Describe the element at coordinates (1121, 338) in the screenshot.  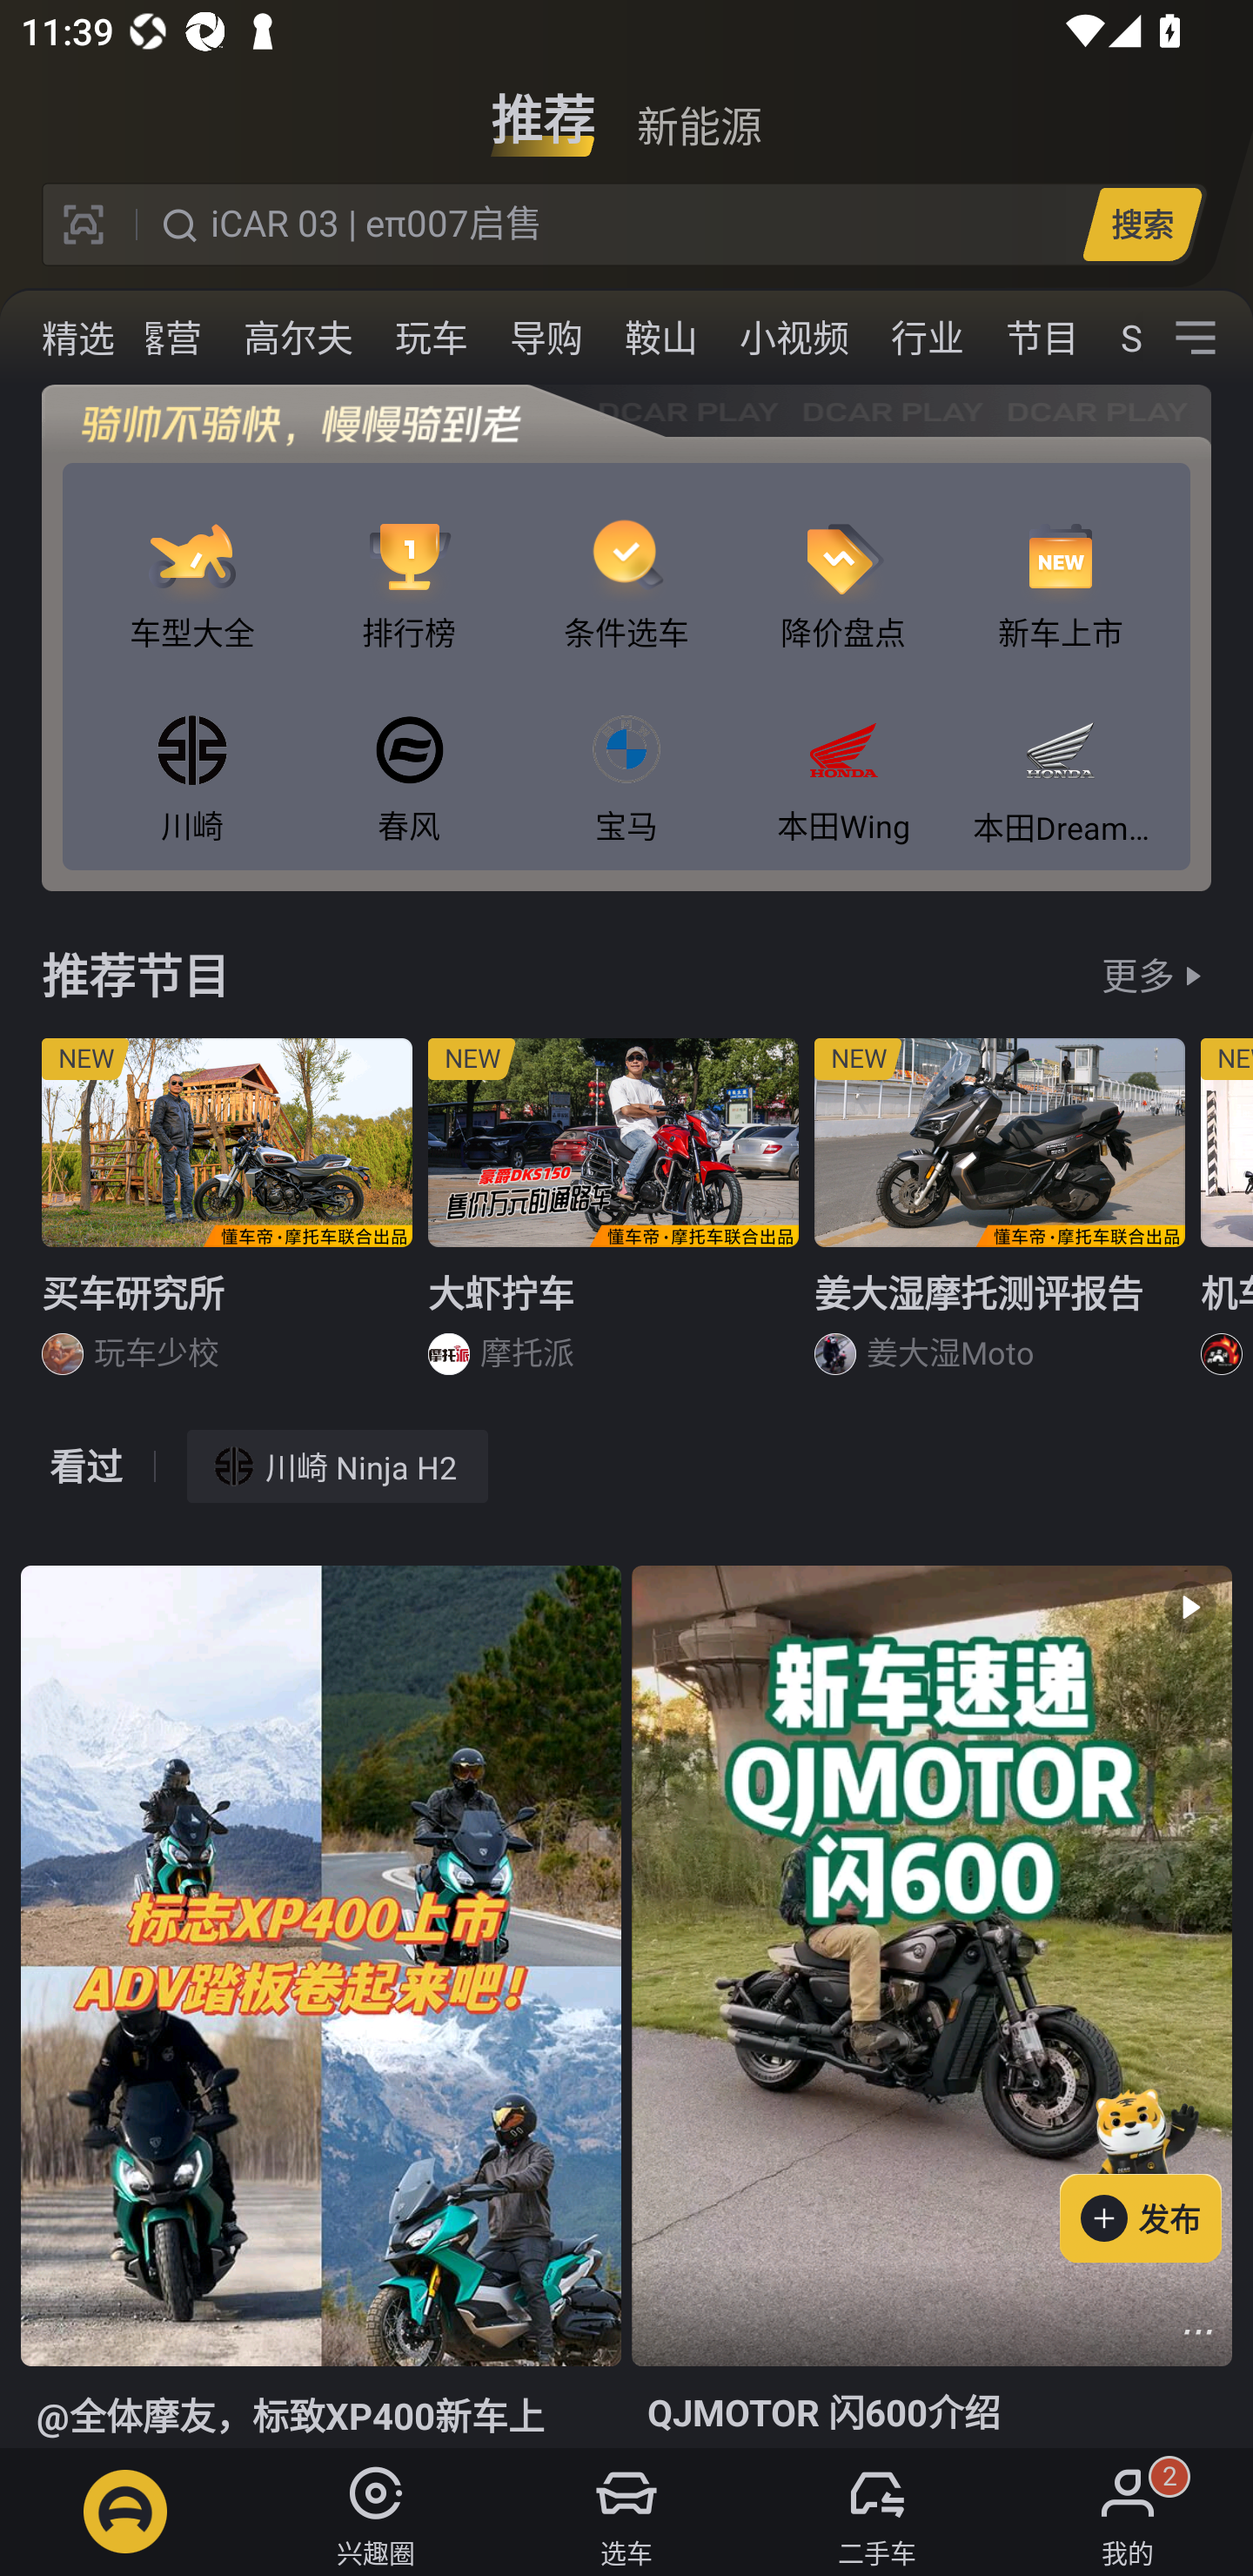
I see `SUV` at that location.